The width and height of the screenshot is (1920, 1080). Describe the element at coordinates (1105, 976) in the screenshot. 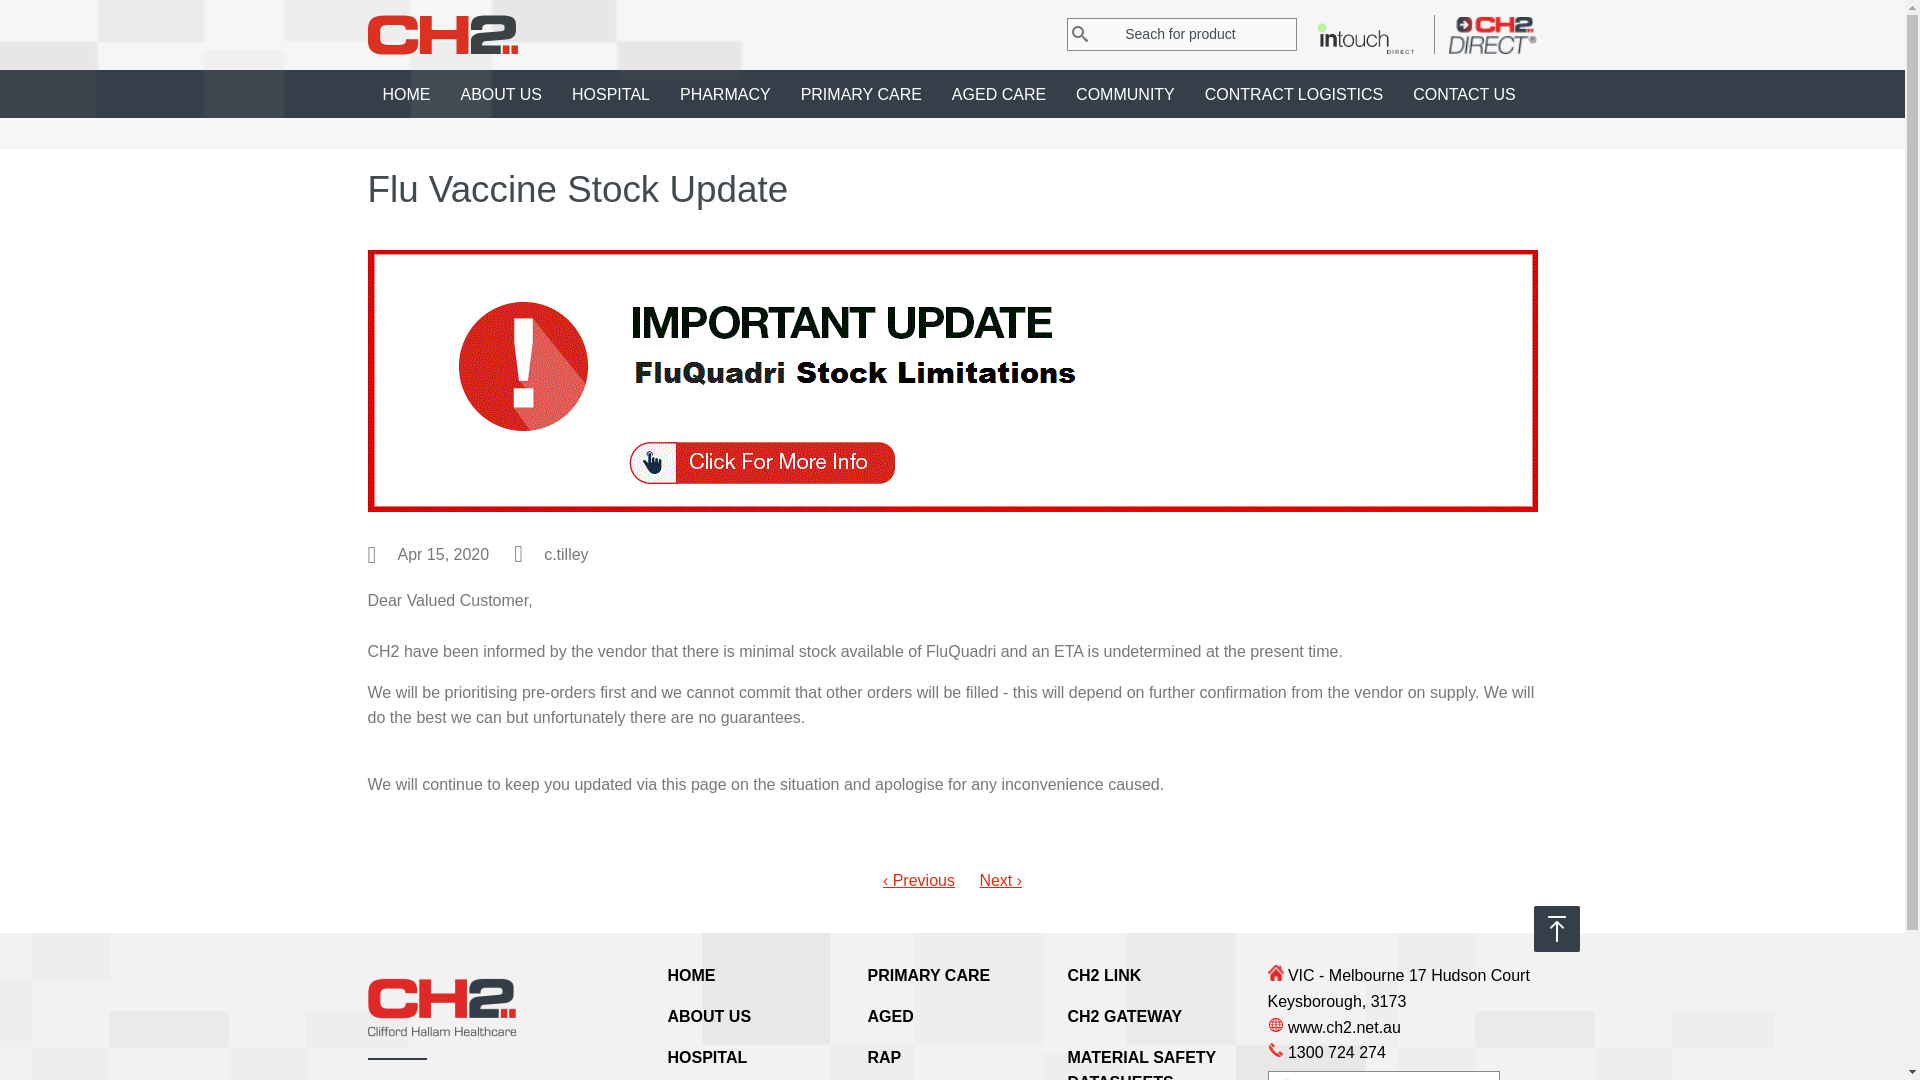

I see `CH2 LINK` at that location.